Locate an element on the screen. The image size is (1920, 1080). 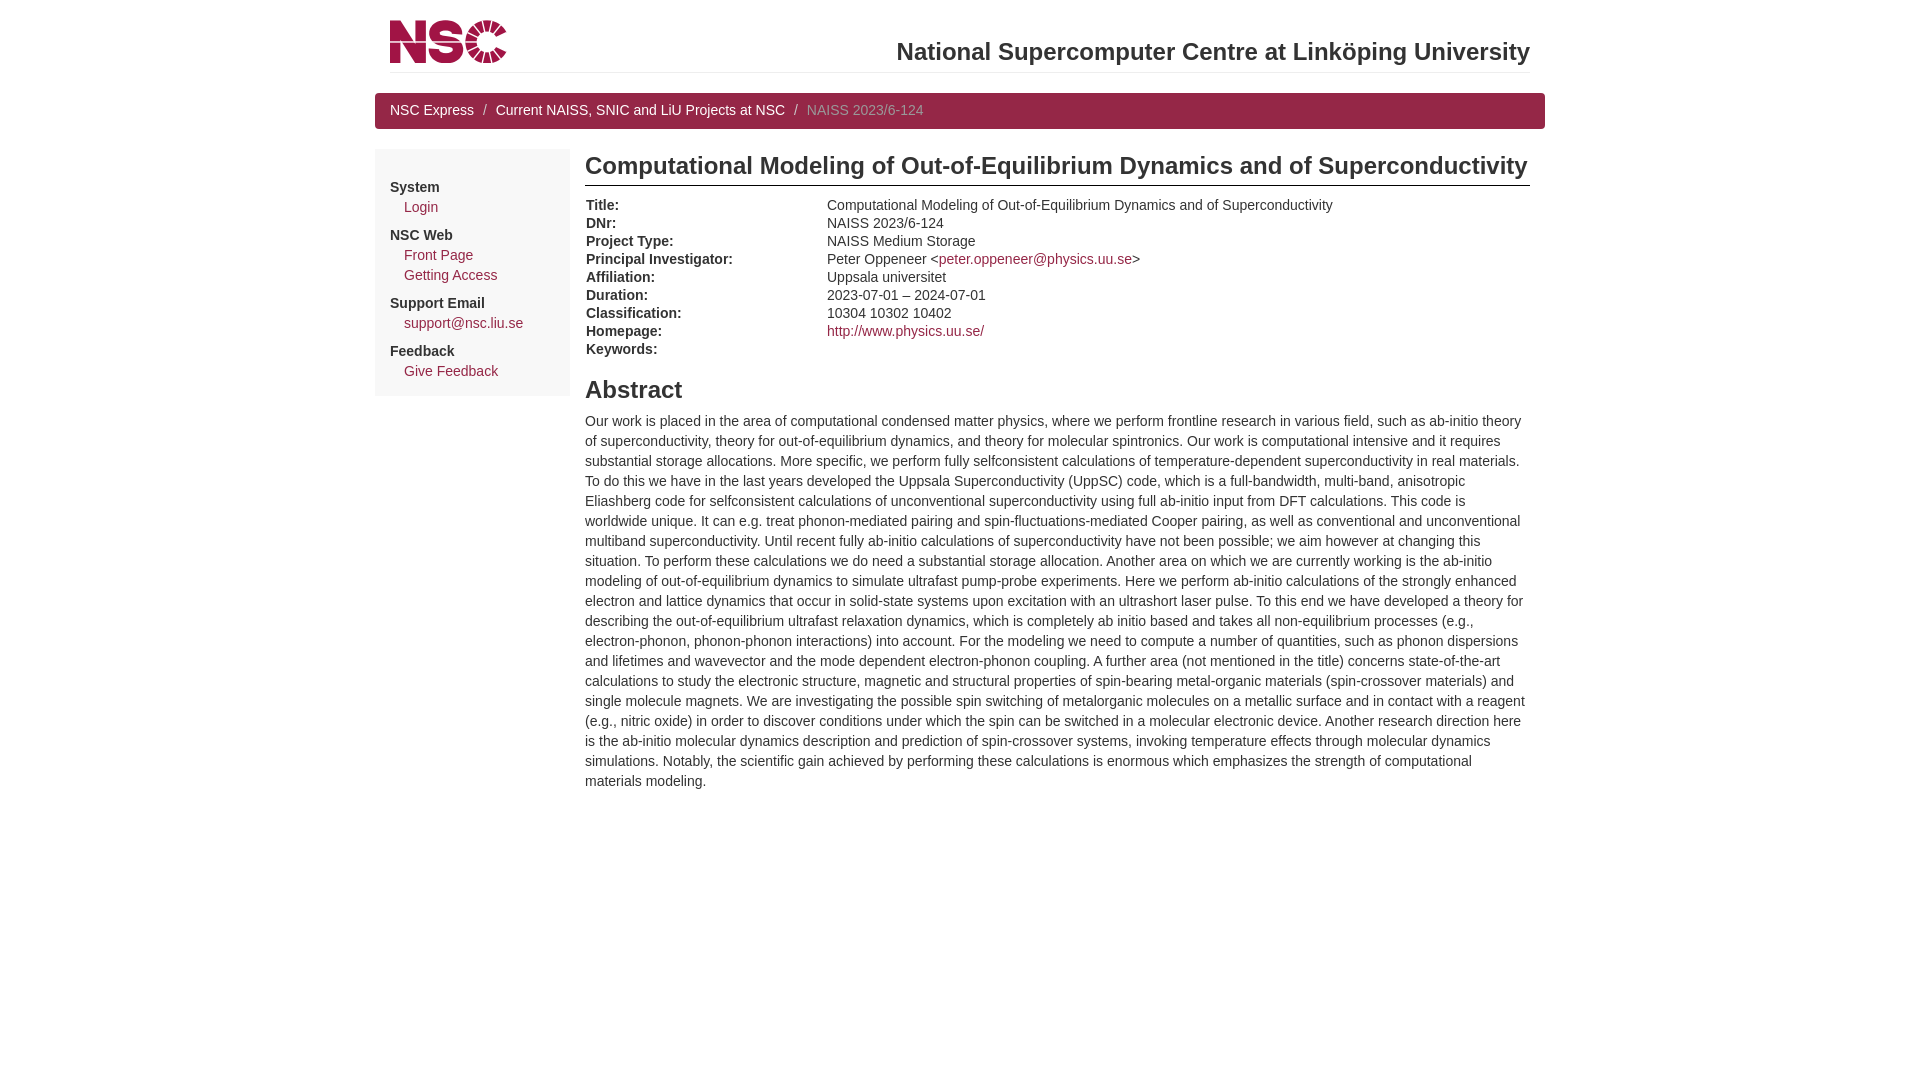
Current NAISS, SNIC and LiU Projects at NSC is located at coordinates (640, 109).